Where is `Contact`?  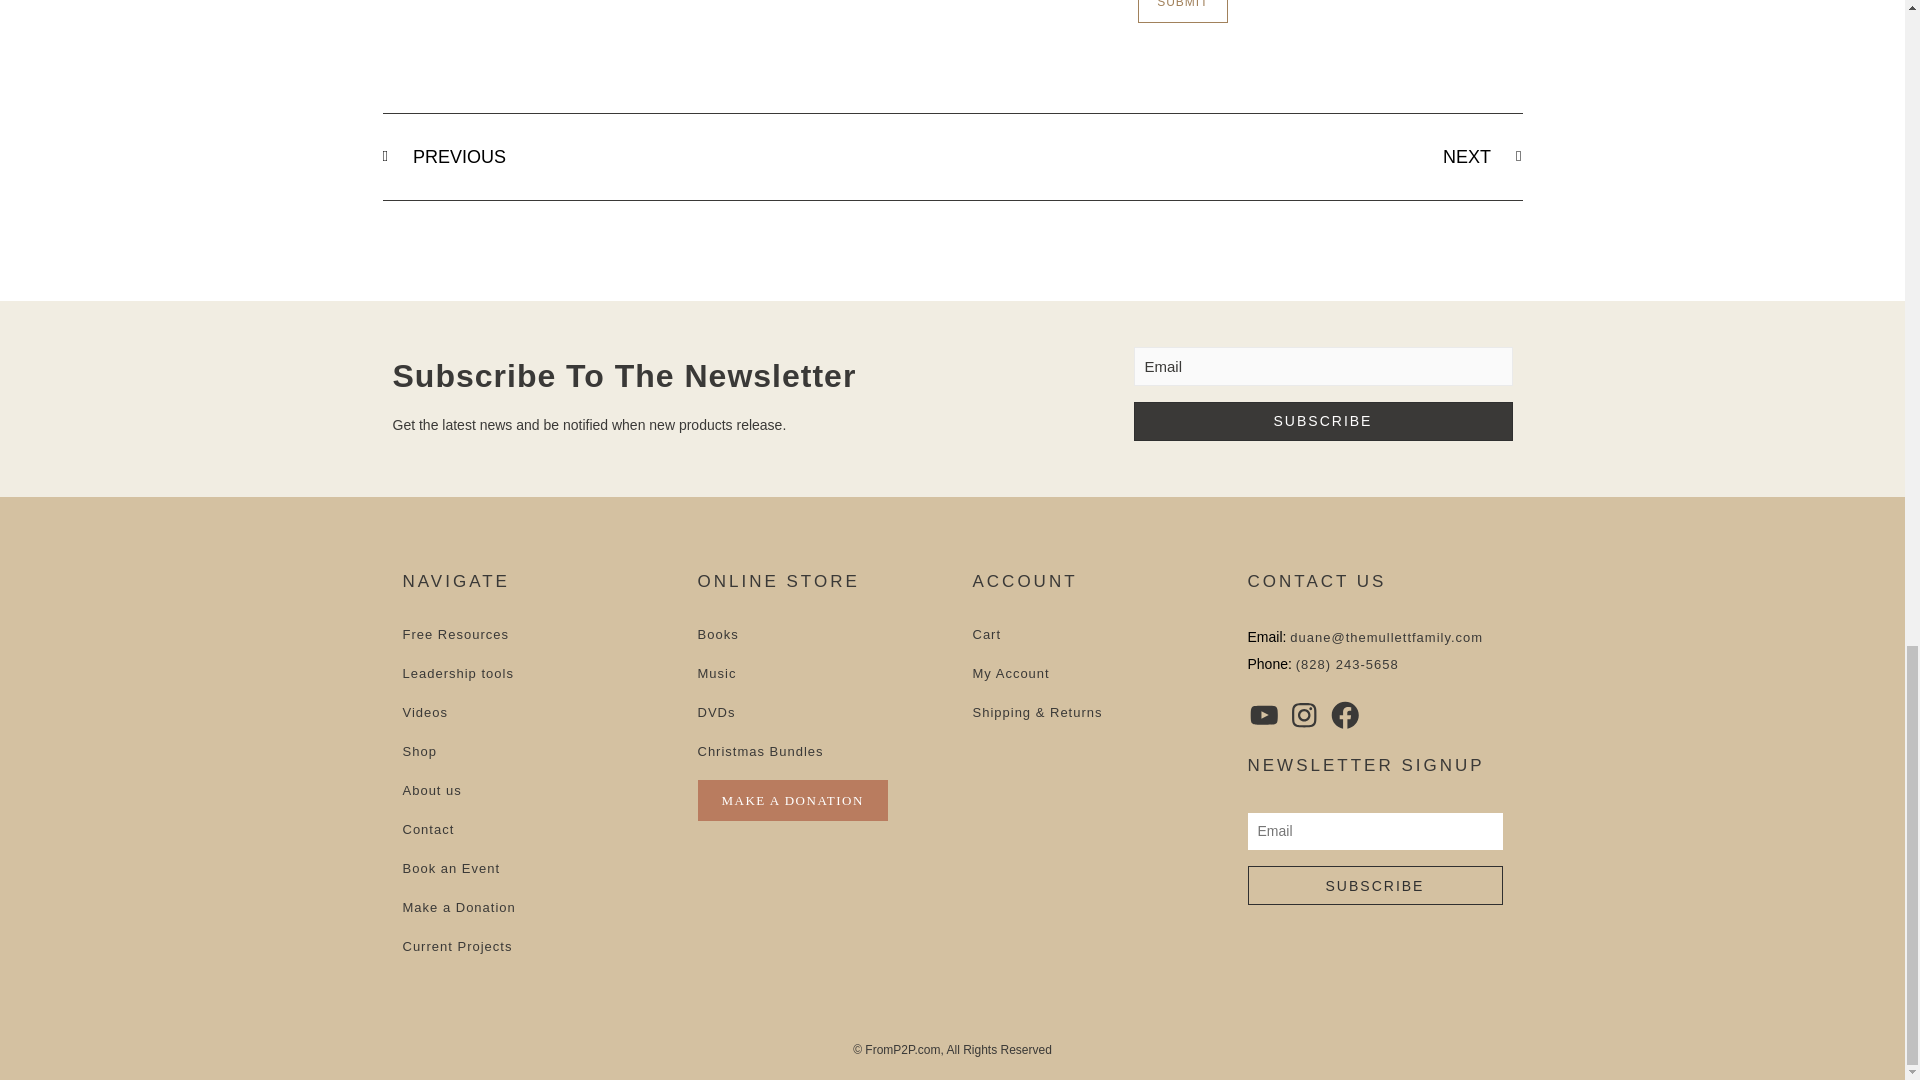
Contact is located at coordinates (532, 830).